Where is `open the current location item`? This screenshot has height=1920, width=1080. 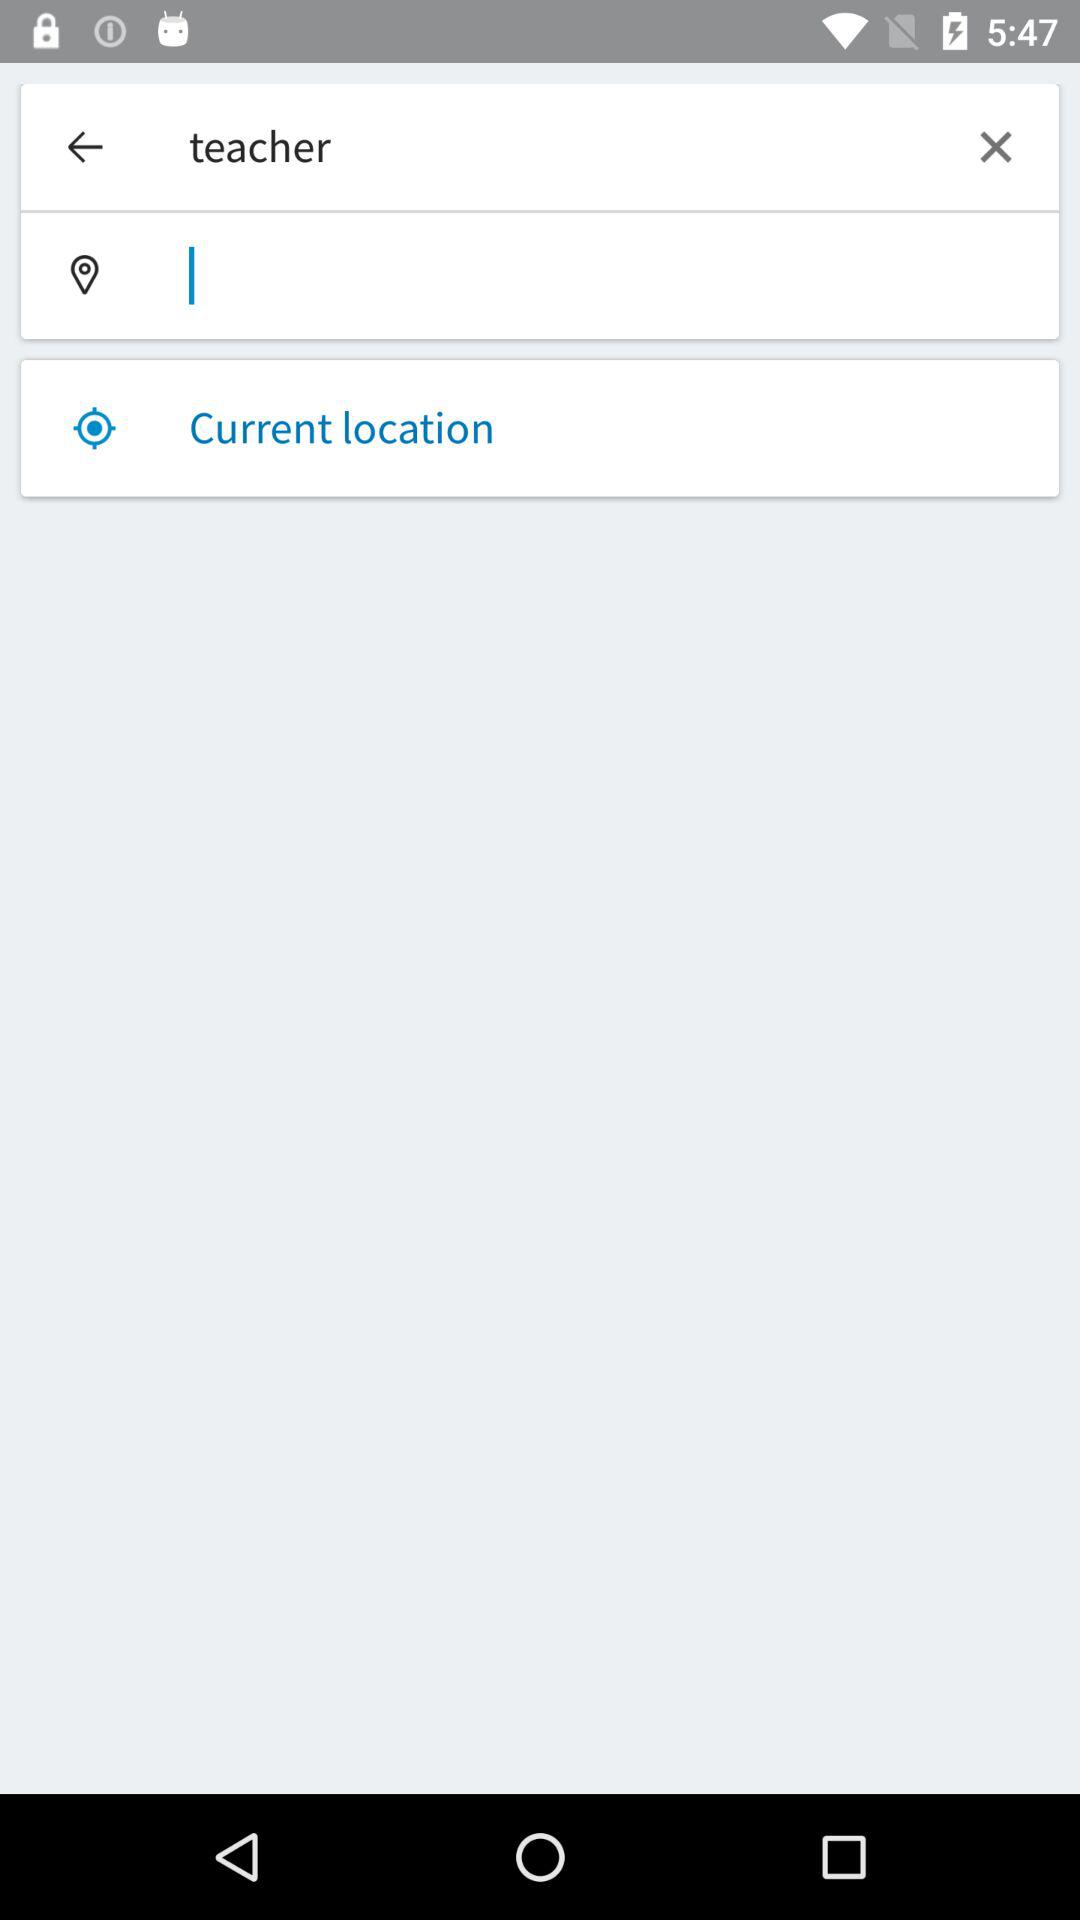 open the current location item is located at coordinates (540, 428).